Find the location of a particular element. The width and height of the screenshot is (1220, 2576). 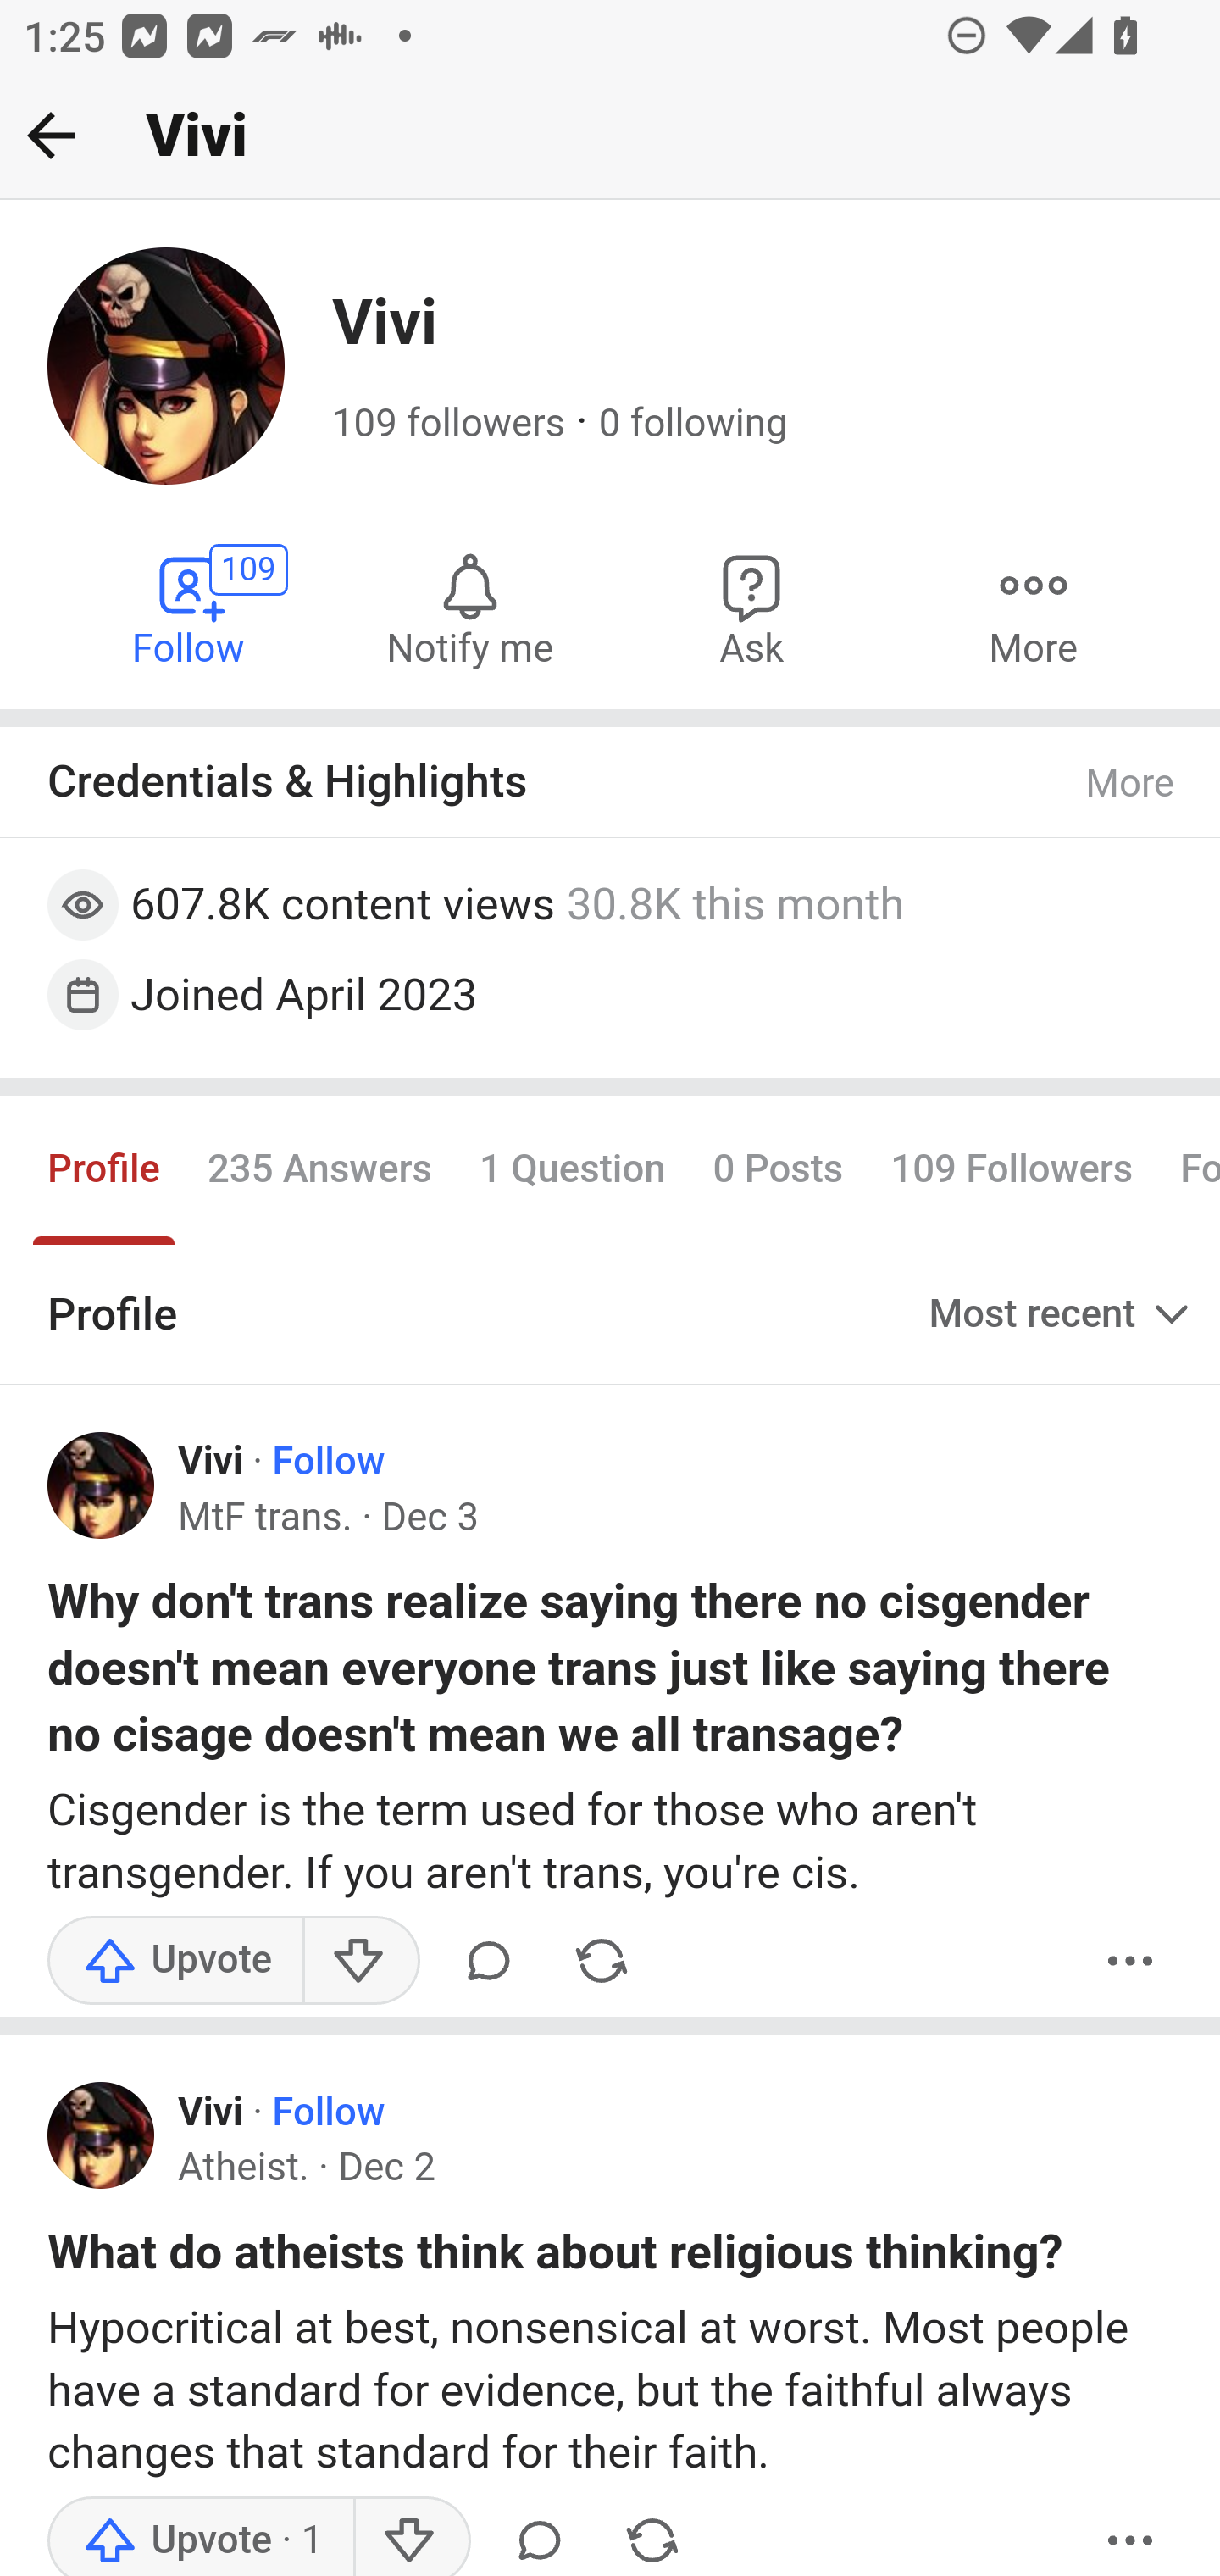

Vivi is located at coordinates (210, 2113).